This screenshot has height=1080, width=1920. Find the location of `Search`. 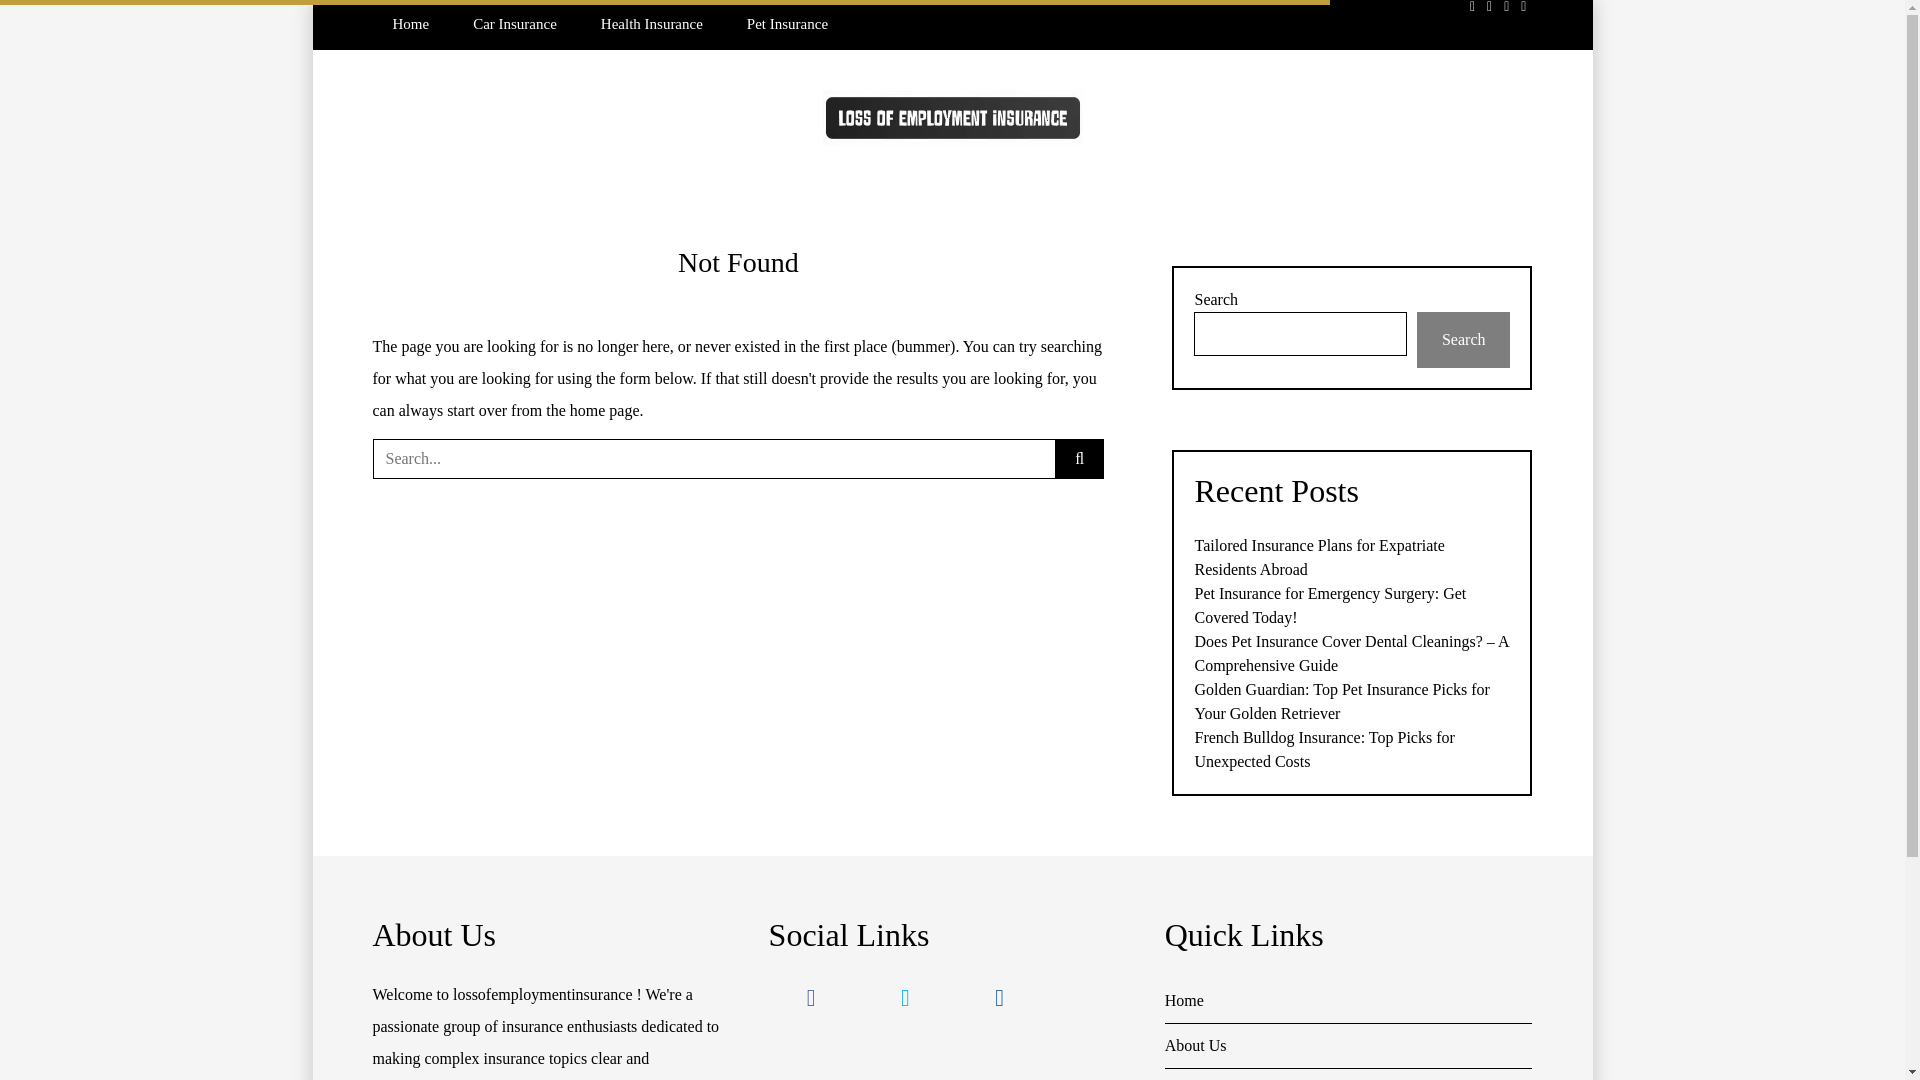

Search is located at coordinates (1464, 340).